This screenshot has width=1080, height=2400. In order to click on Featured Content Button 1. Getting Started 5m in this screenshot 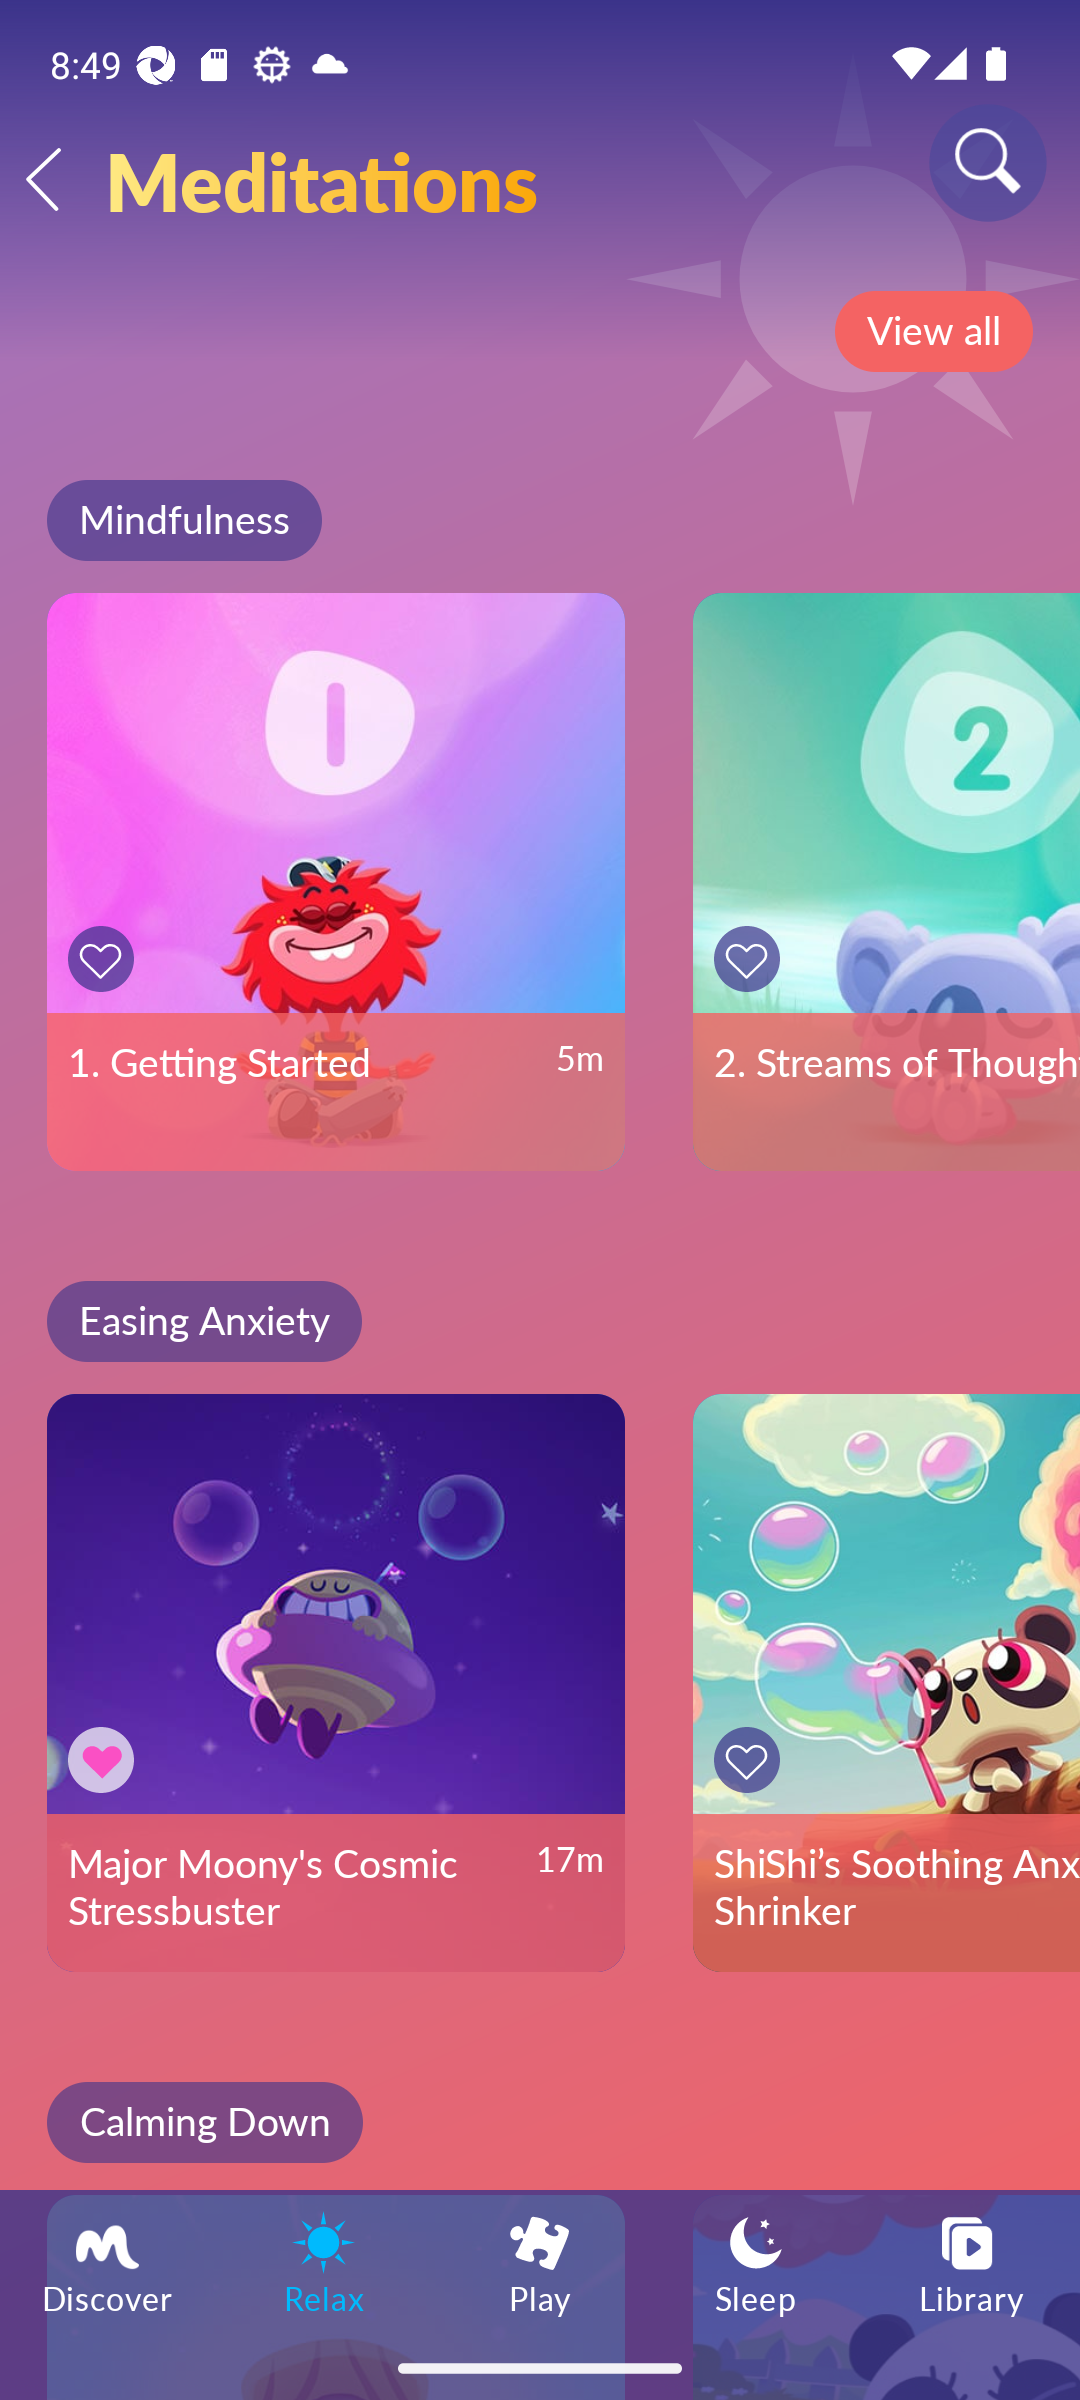, I will do `click(336, 882)`.